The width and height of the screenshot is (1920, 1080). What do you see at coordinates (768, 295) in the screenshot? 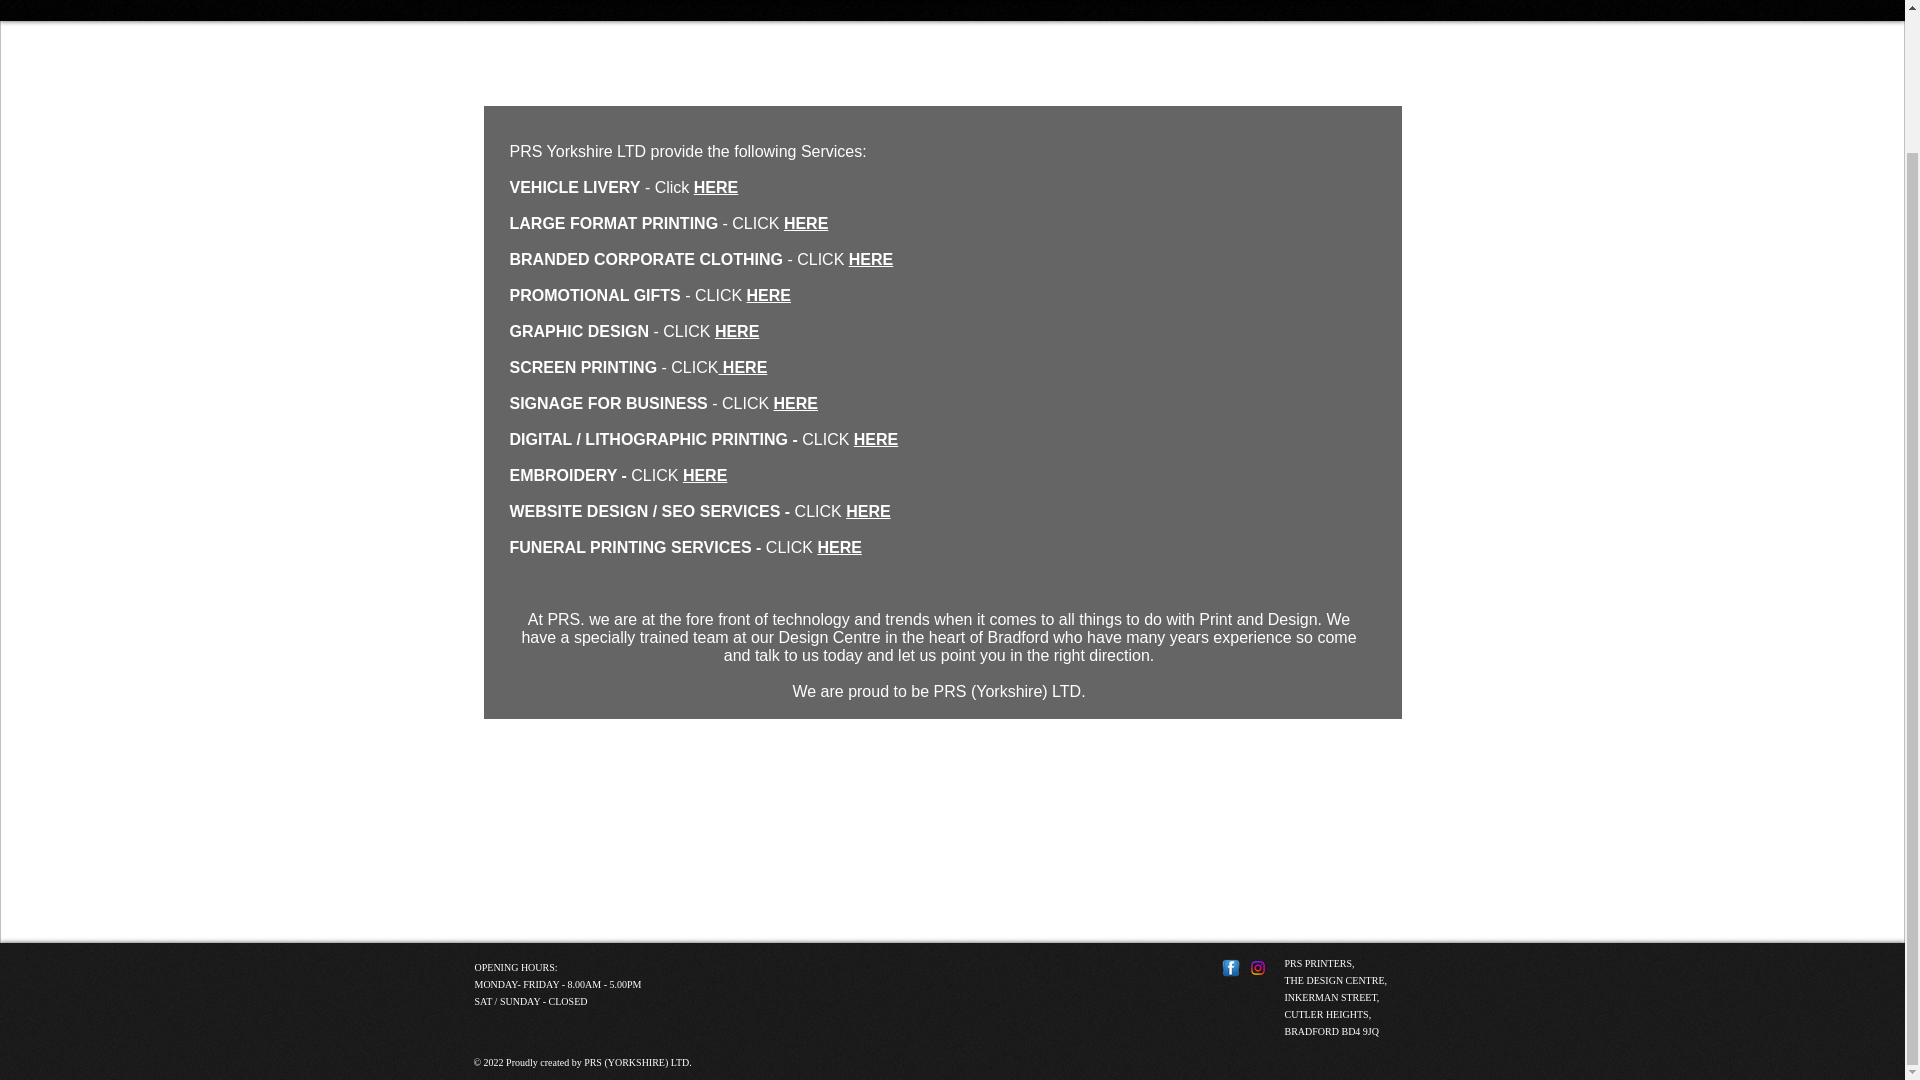
I see `HERE` at bounding box center [768, 295].